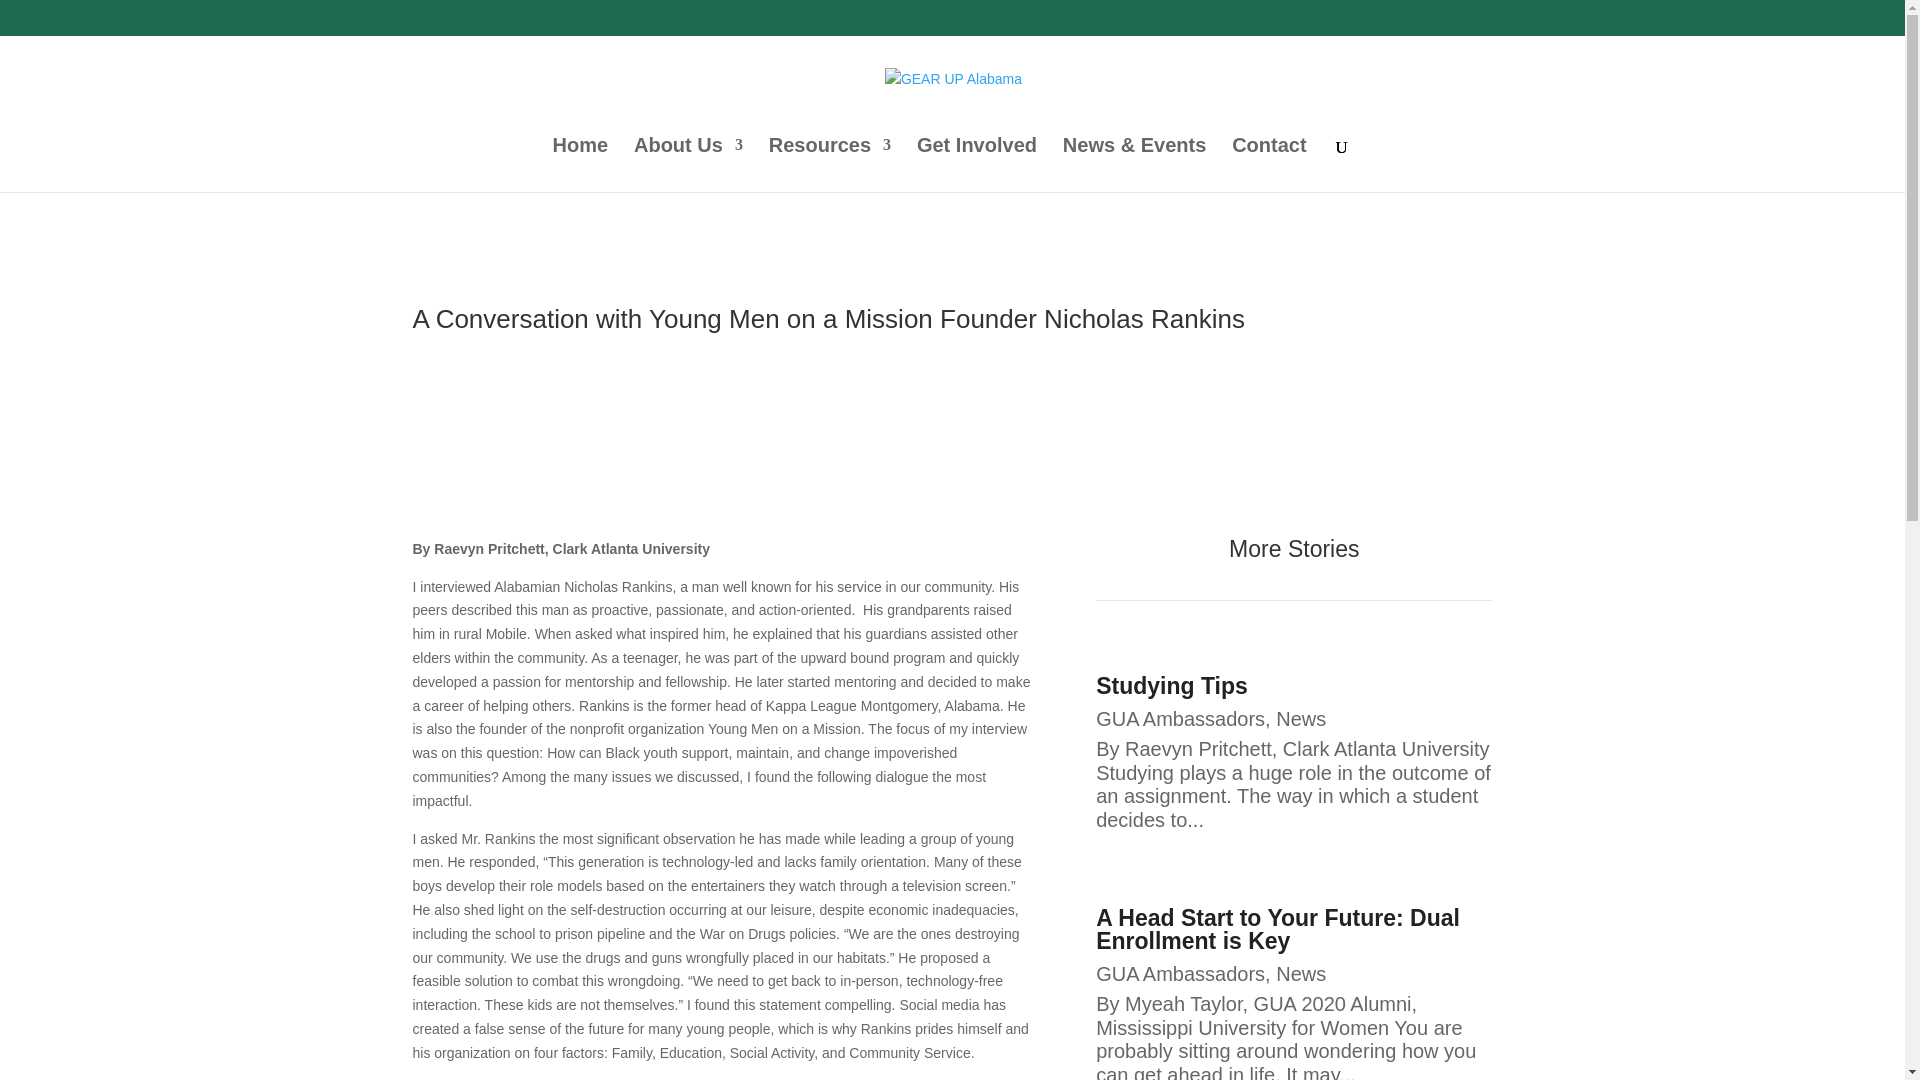  I want to click on About Us, so click(688, 165).